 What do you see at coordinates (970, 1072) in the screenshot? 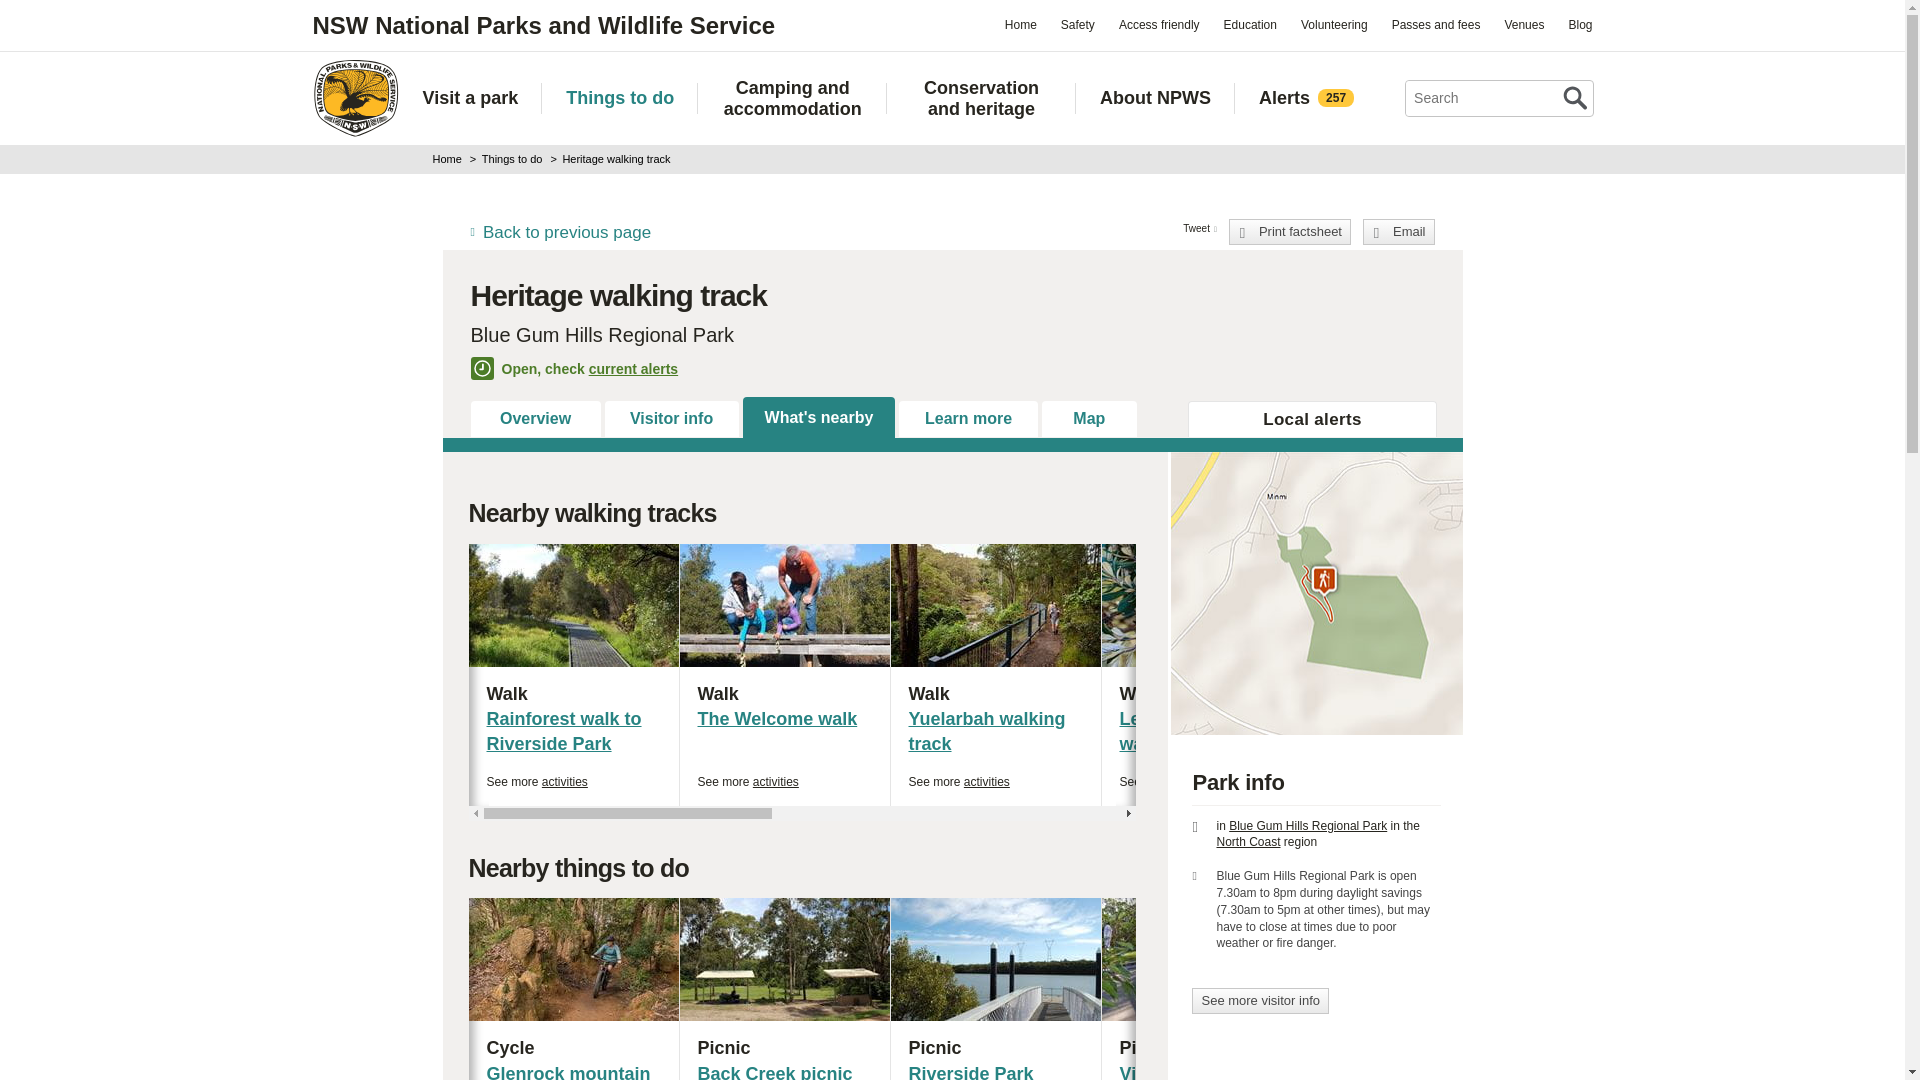
I see `Riverside Park` at bounding box center [970, 1072].